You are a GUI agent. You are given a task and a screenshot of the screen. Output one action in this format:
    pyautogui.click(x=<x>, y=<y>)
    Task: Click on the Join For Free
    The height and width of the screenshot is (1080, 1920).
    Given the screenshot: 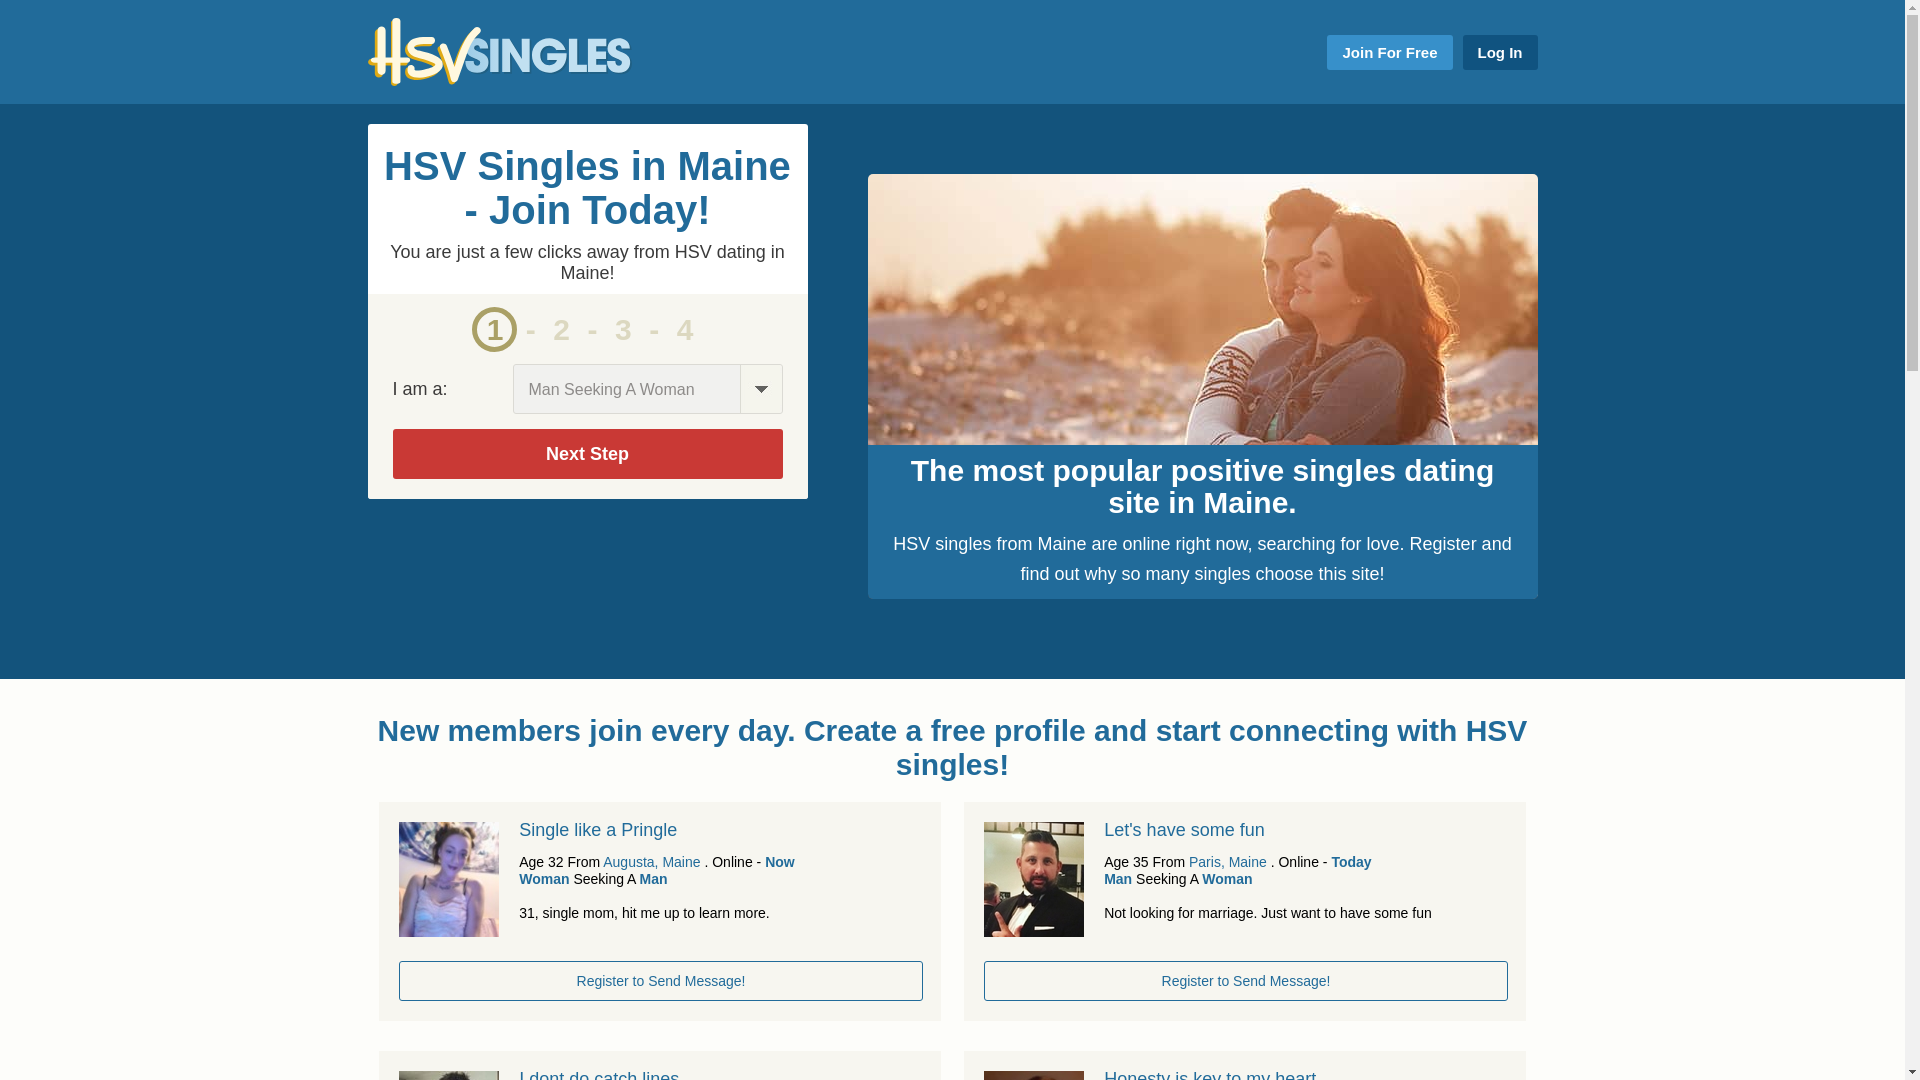 What is the action you would take?
    pyautogui.click(x=1388, y=52)
    